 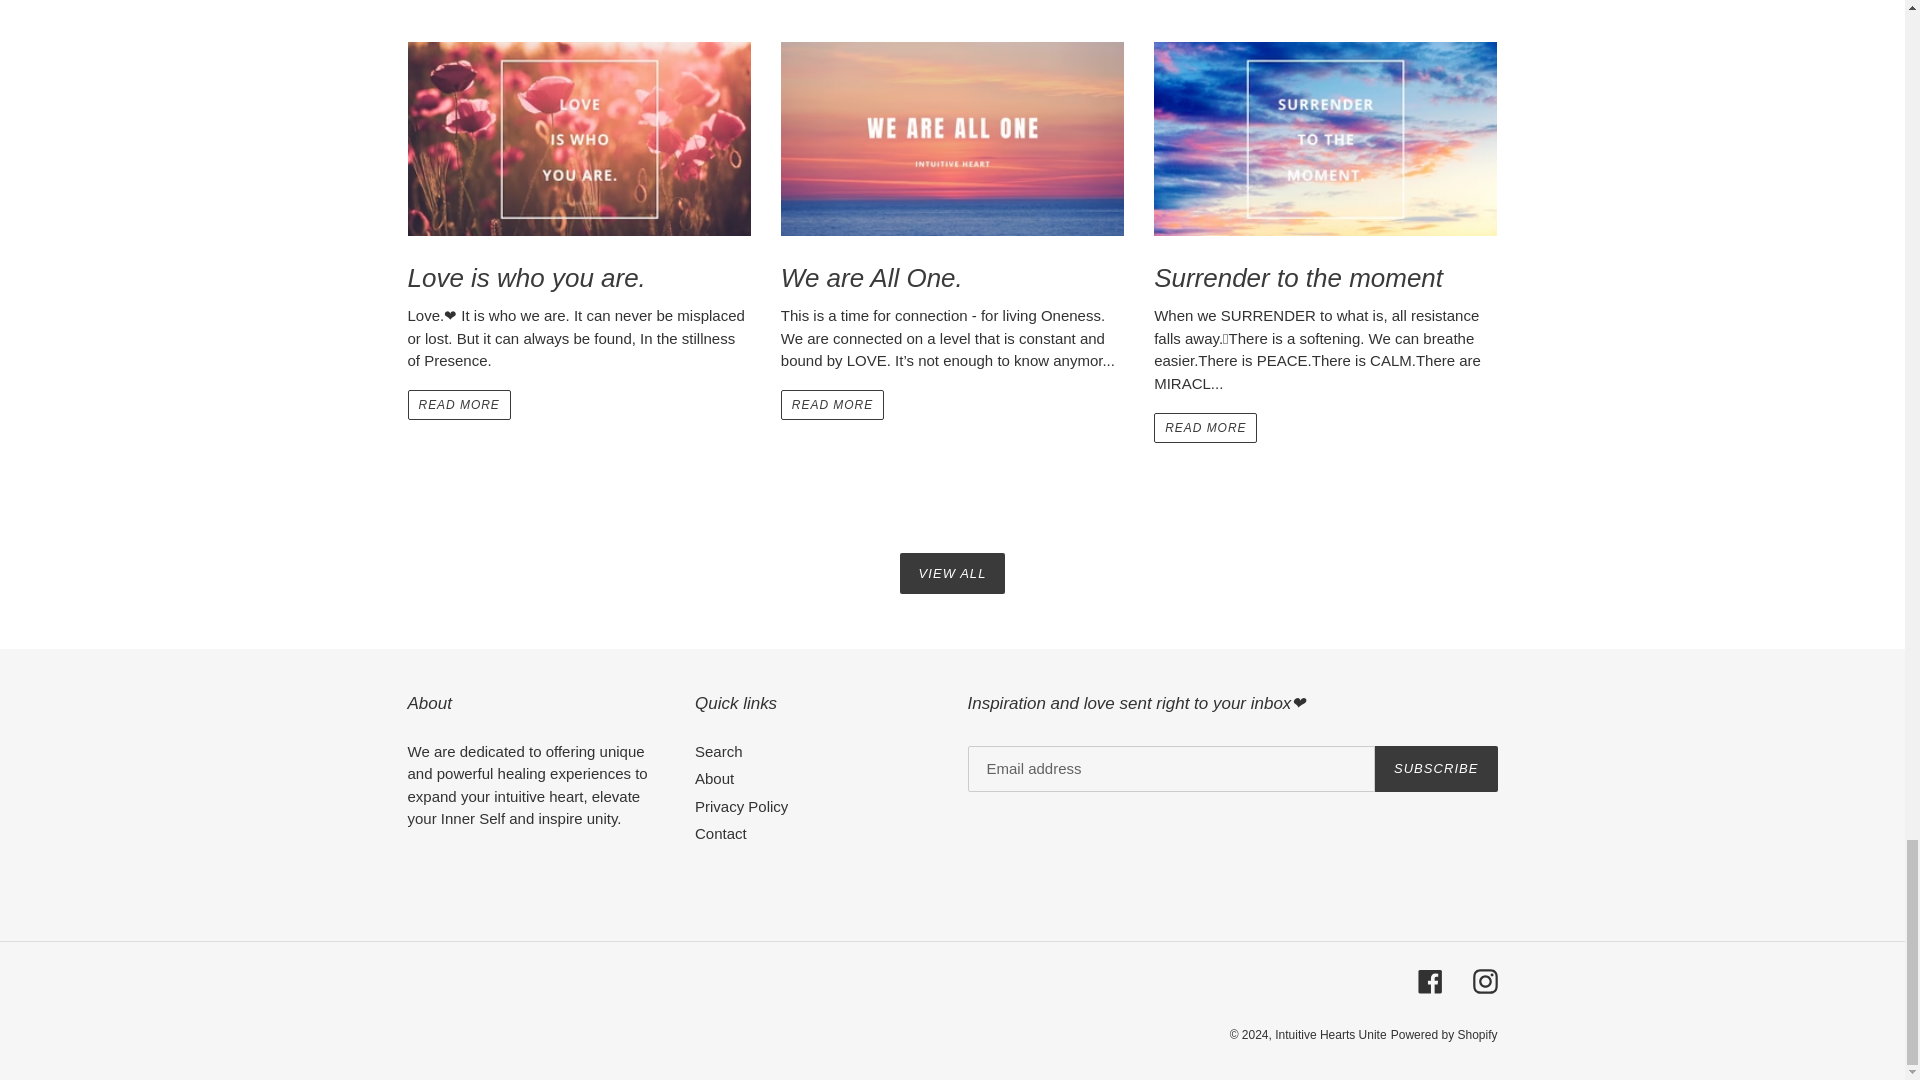 I want to click on Surrender to the moment, so click(x=1325, y=168).